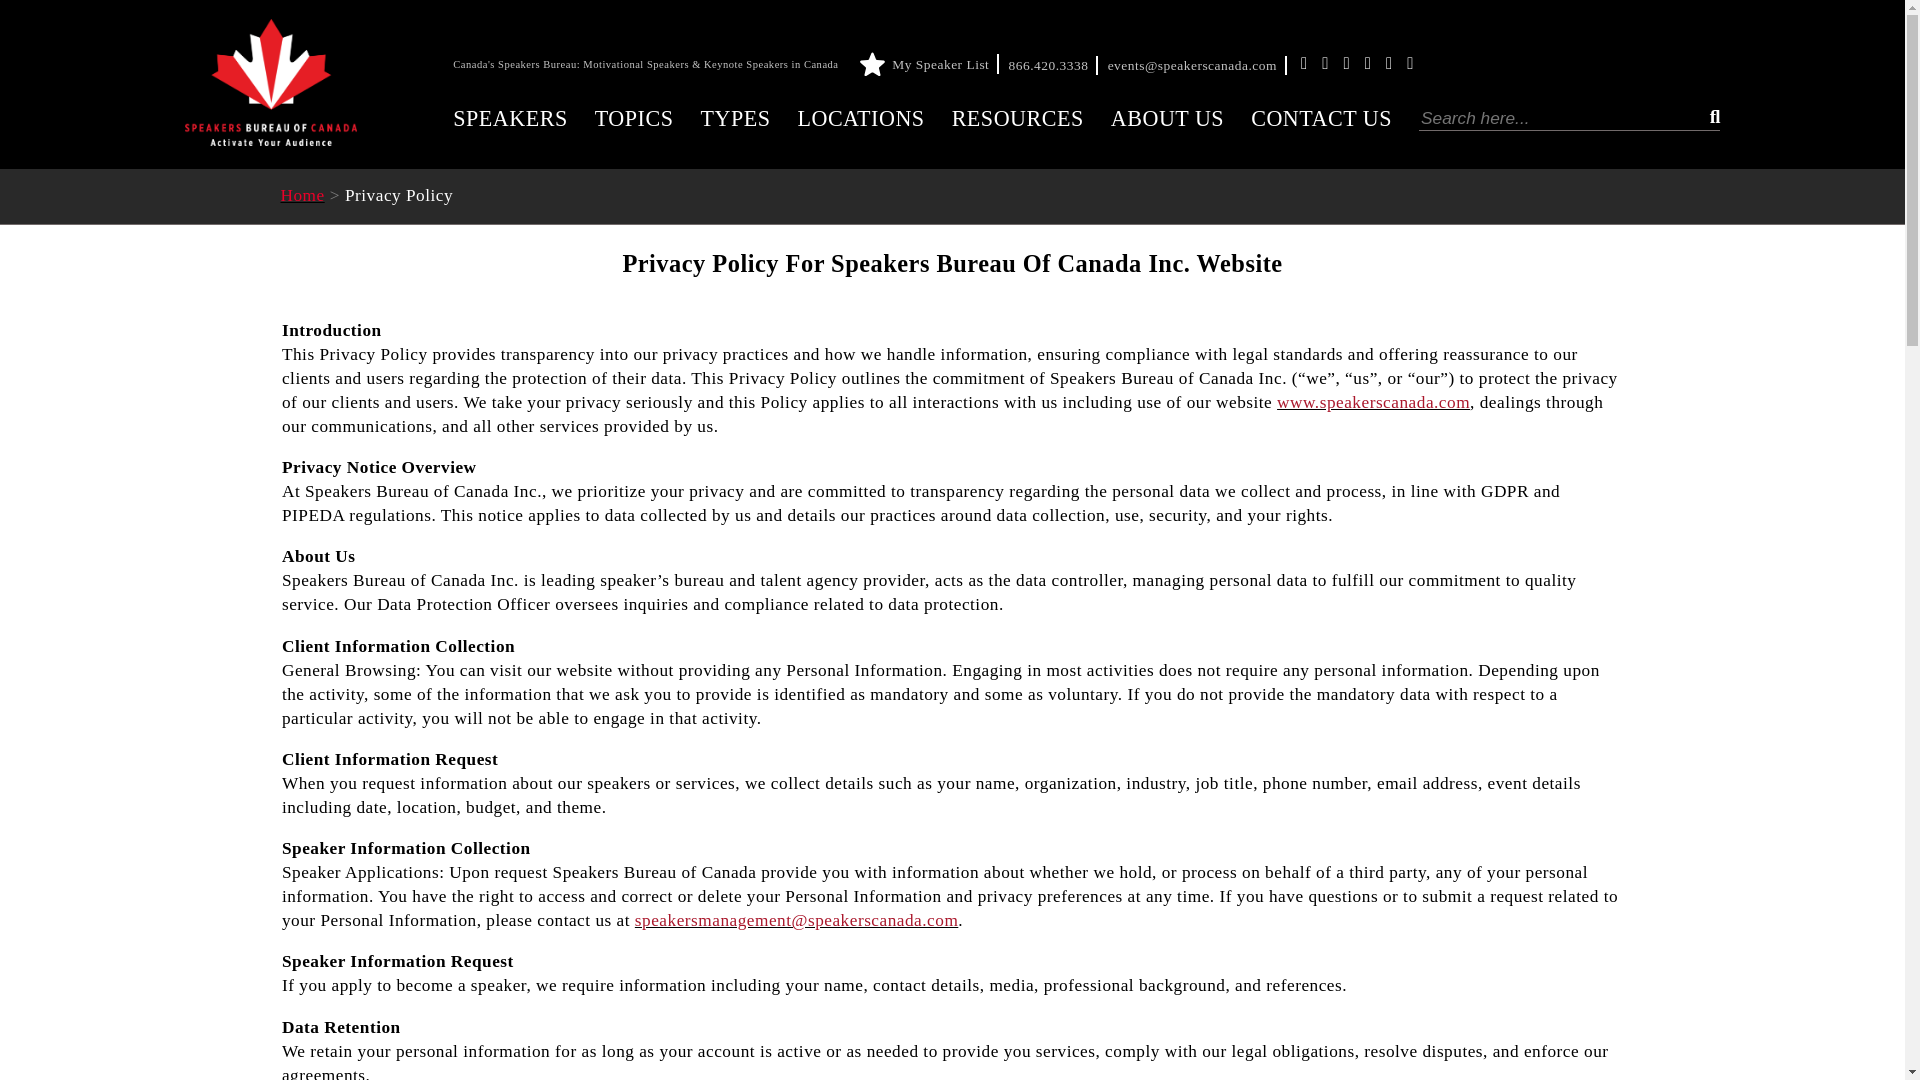 Image resolution: width=1920 pixels, height=1080 pixels. What do you see at coordinates (634, 118) in the screenshot?
I see `TOPICS` at bounding box center [634, 118].